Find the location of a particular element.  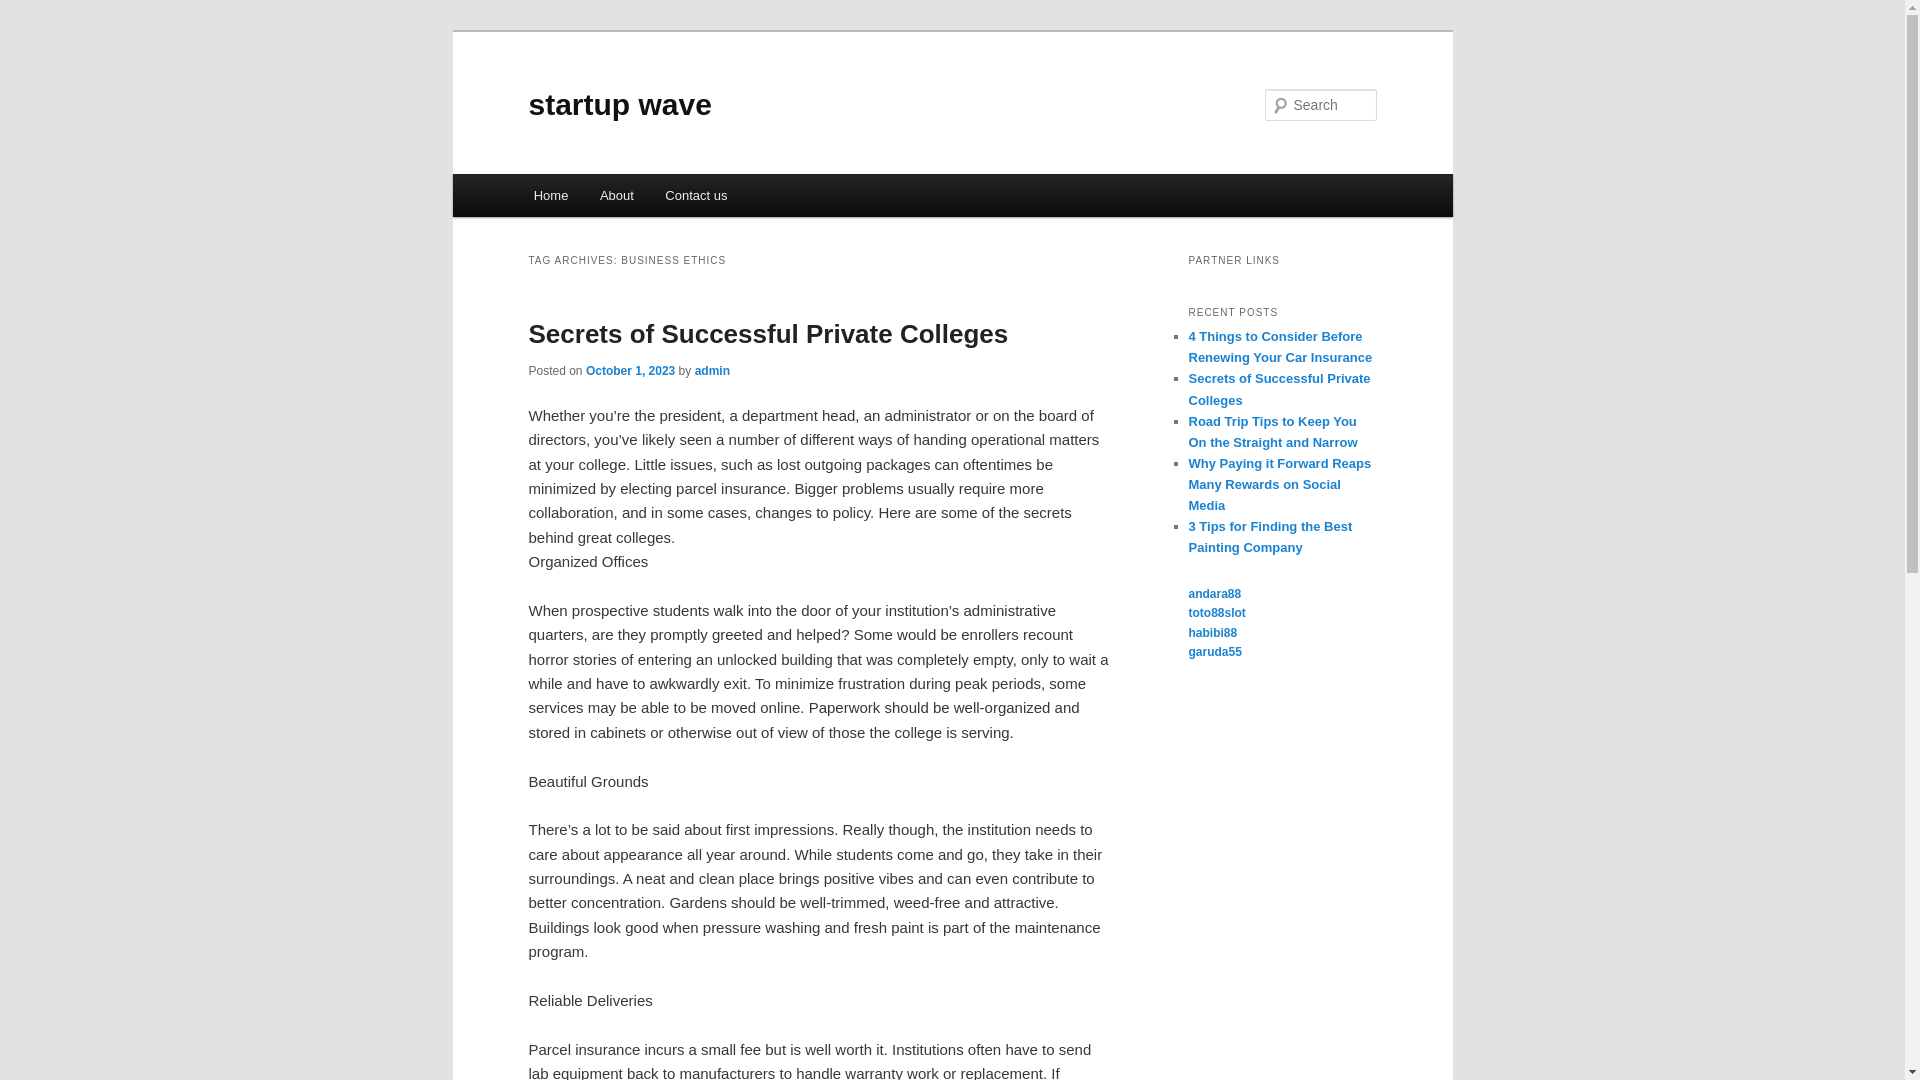

admin is located at coordinates (712, 370).